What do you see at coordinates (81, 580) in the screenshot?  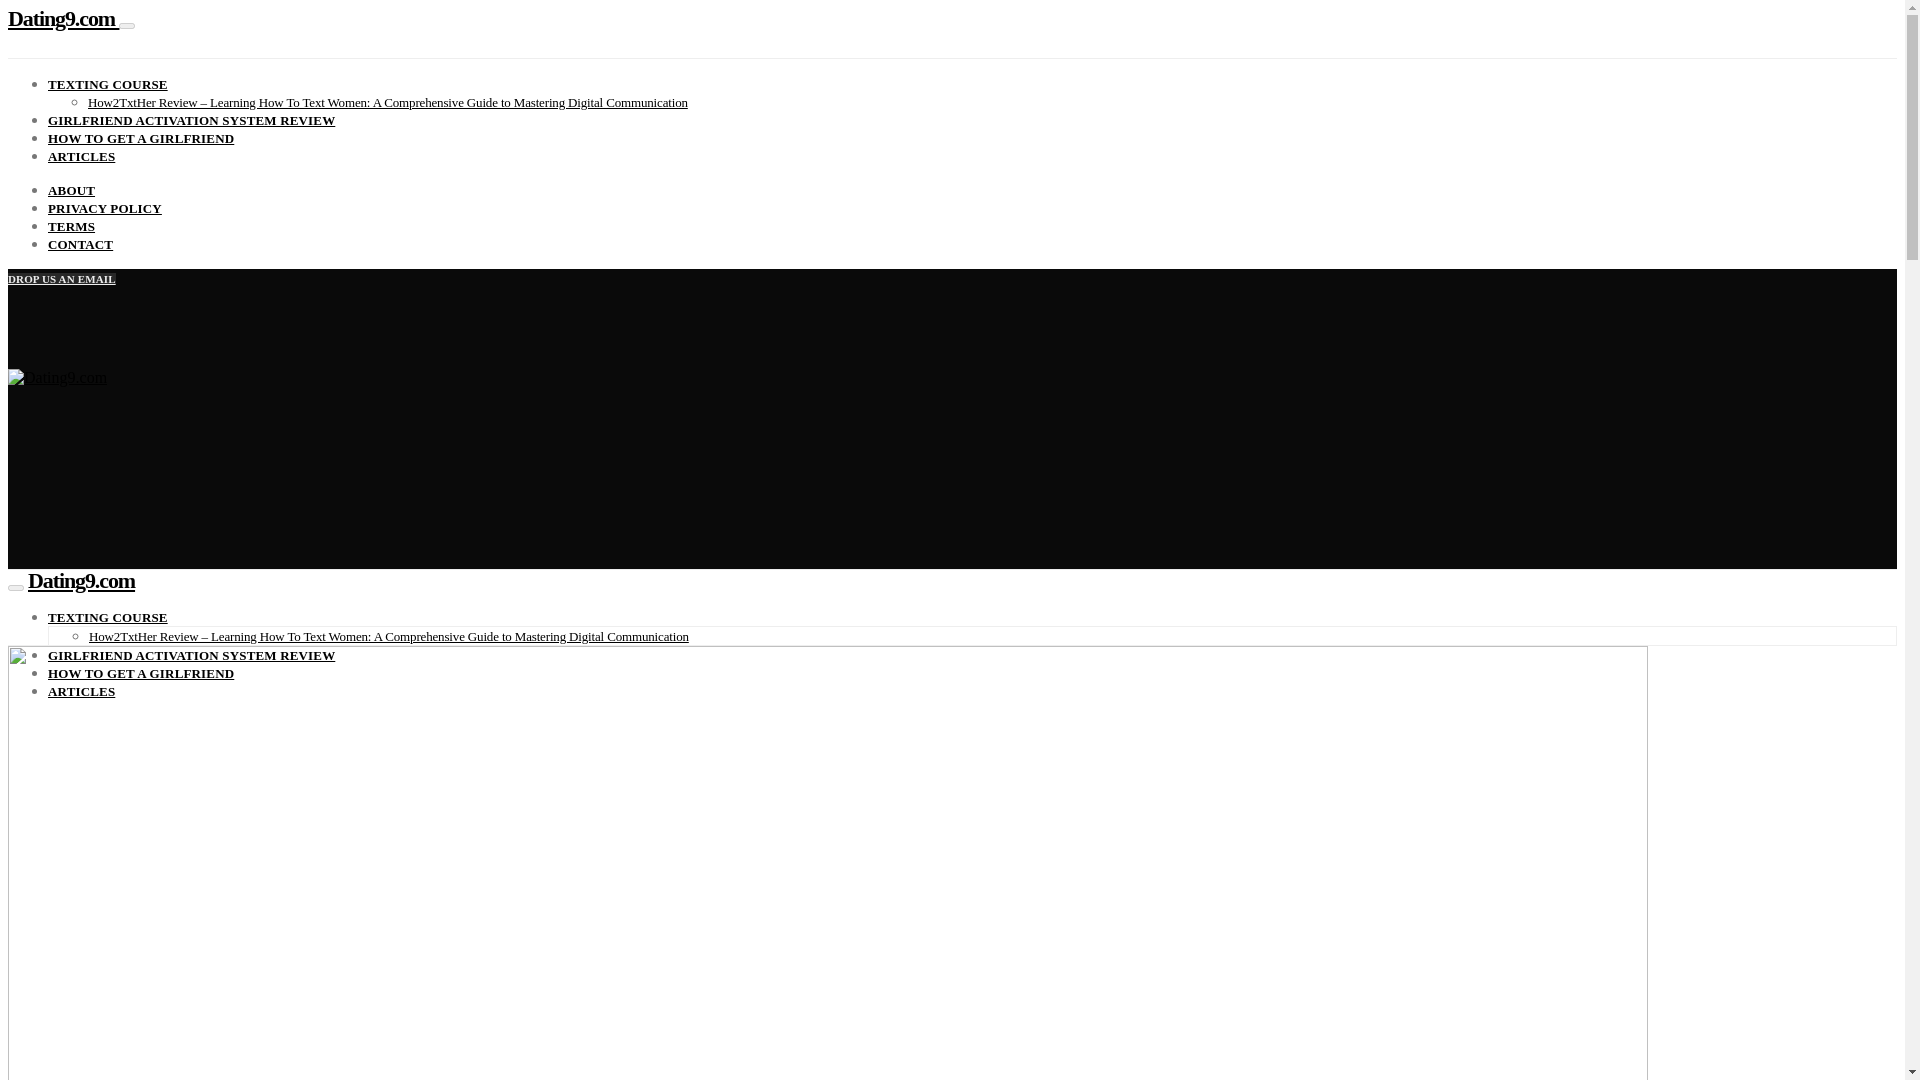 I see `Dating9.com` at bounding box center [81, 580].